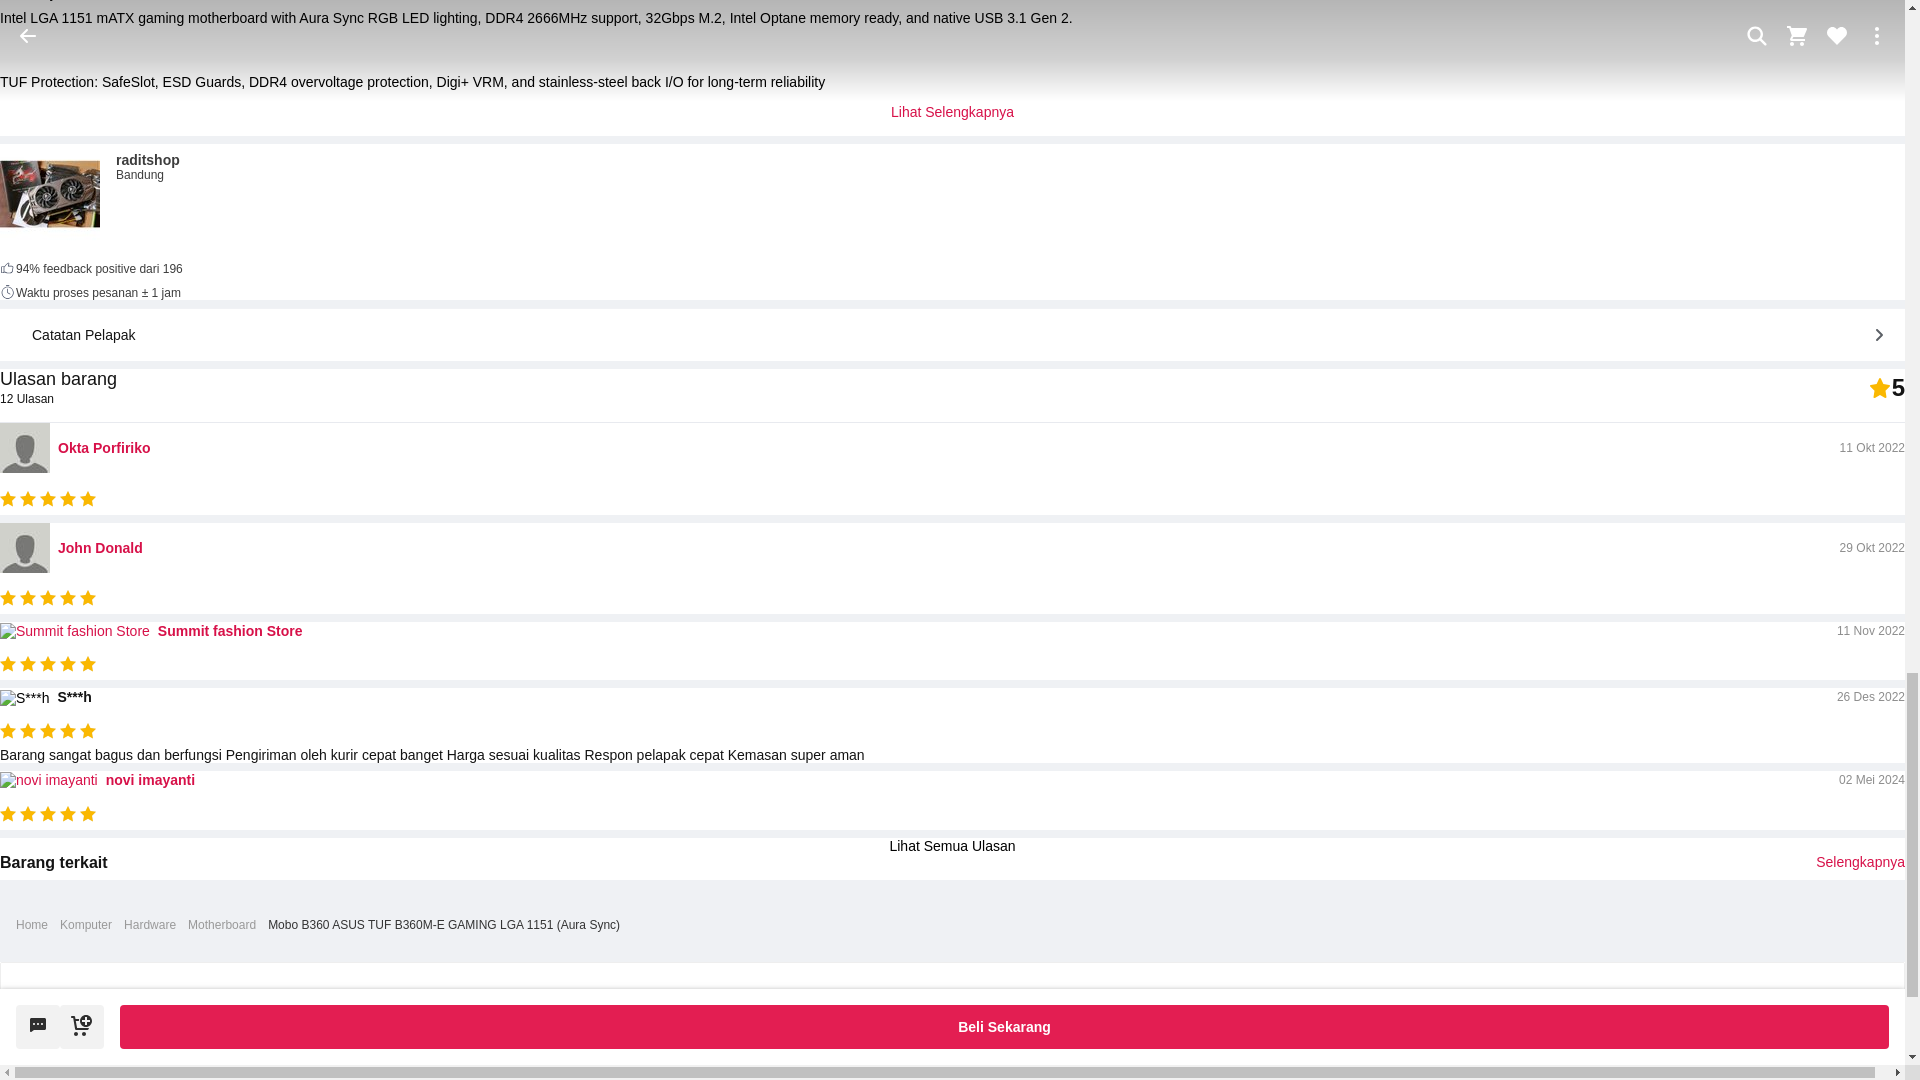 The image size is (1920, 1080). What do you see at coordinates (150, 780) in the screenshot?
I see `novi imayanti` at bounding box center [150, 780].